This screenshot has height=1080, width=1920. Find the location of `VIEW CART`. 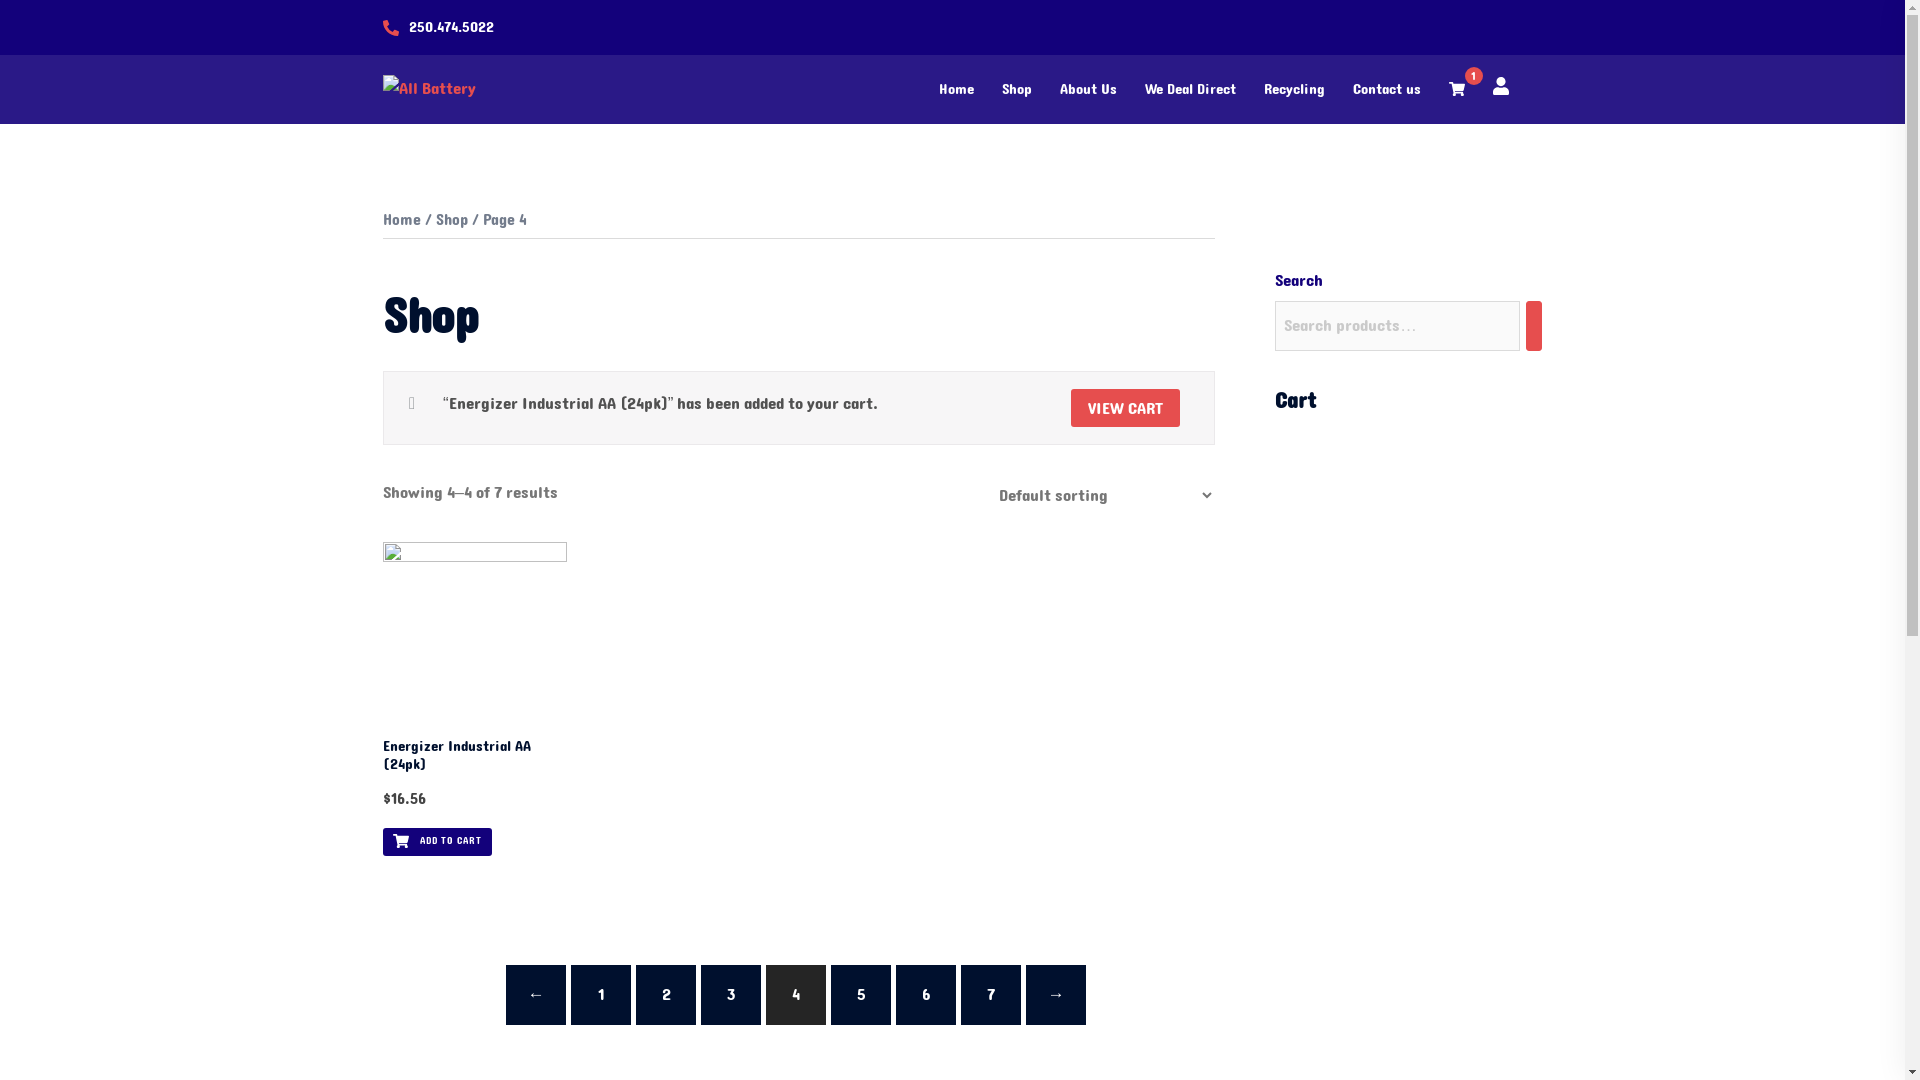

VIEW CART is located at coordinates (1126, 408).